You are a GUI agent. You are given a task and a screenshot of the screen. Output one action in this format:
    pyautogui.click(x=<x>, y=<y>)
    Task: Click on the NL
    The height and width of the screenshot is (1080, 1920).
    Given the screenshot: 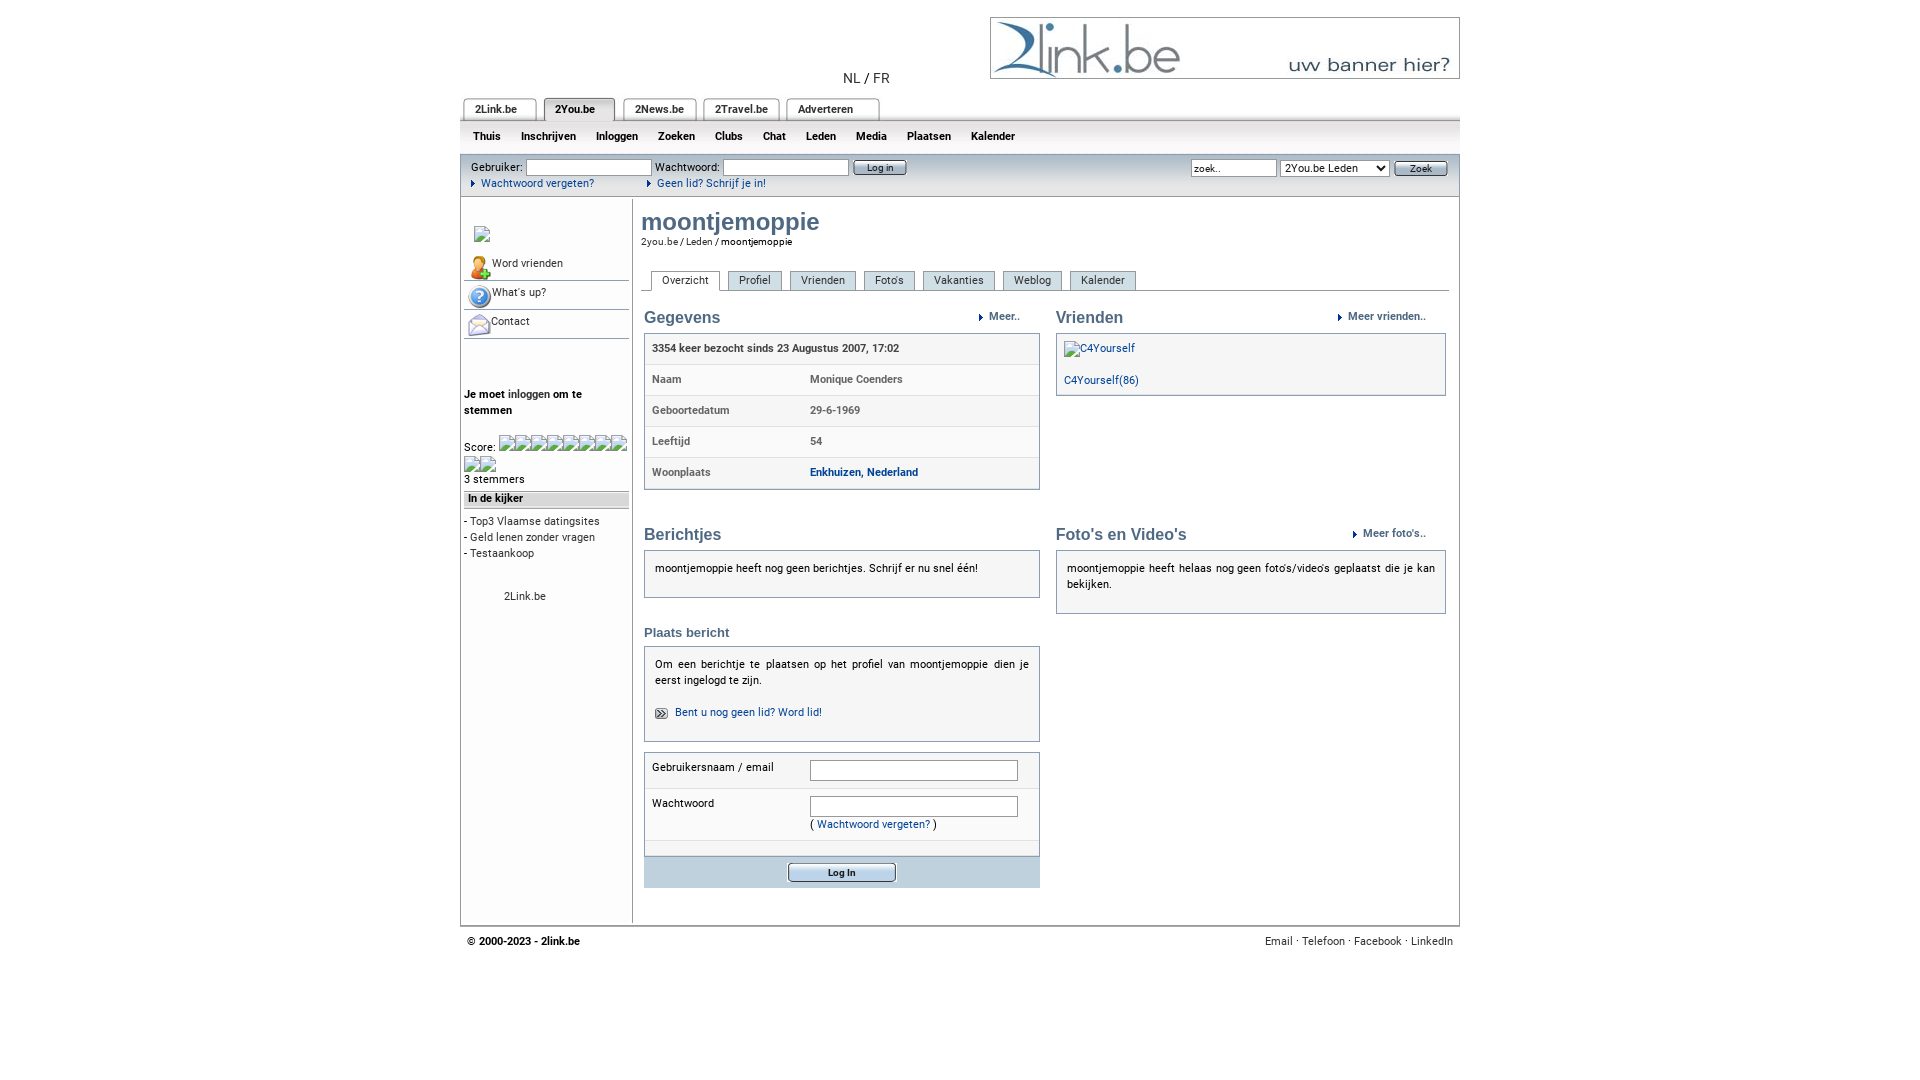 What is the action you would take?
    pyautogui.click(x=852, y=78)
    